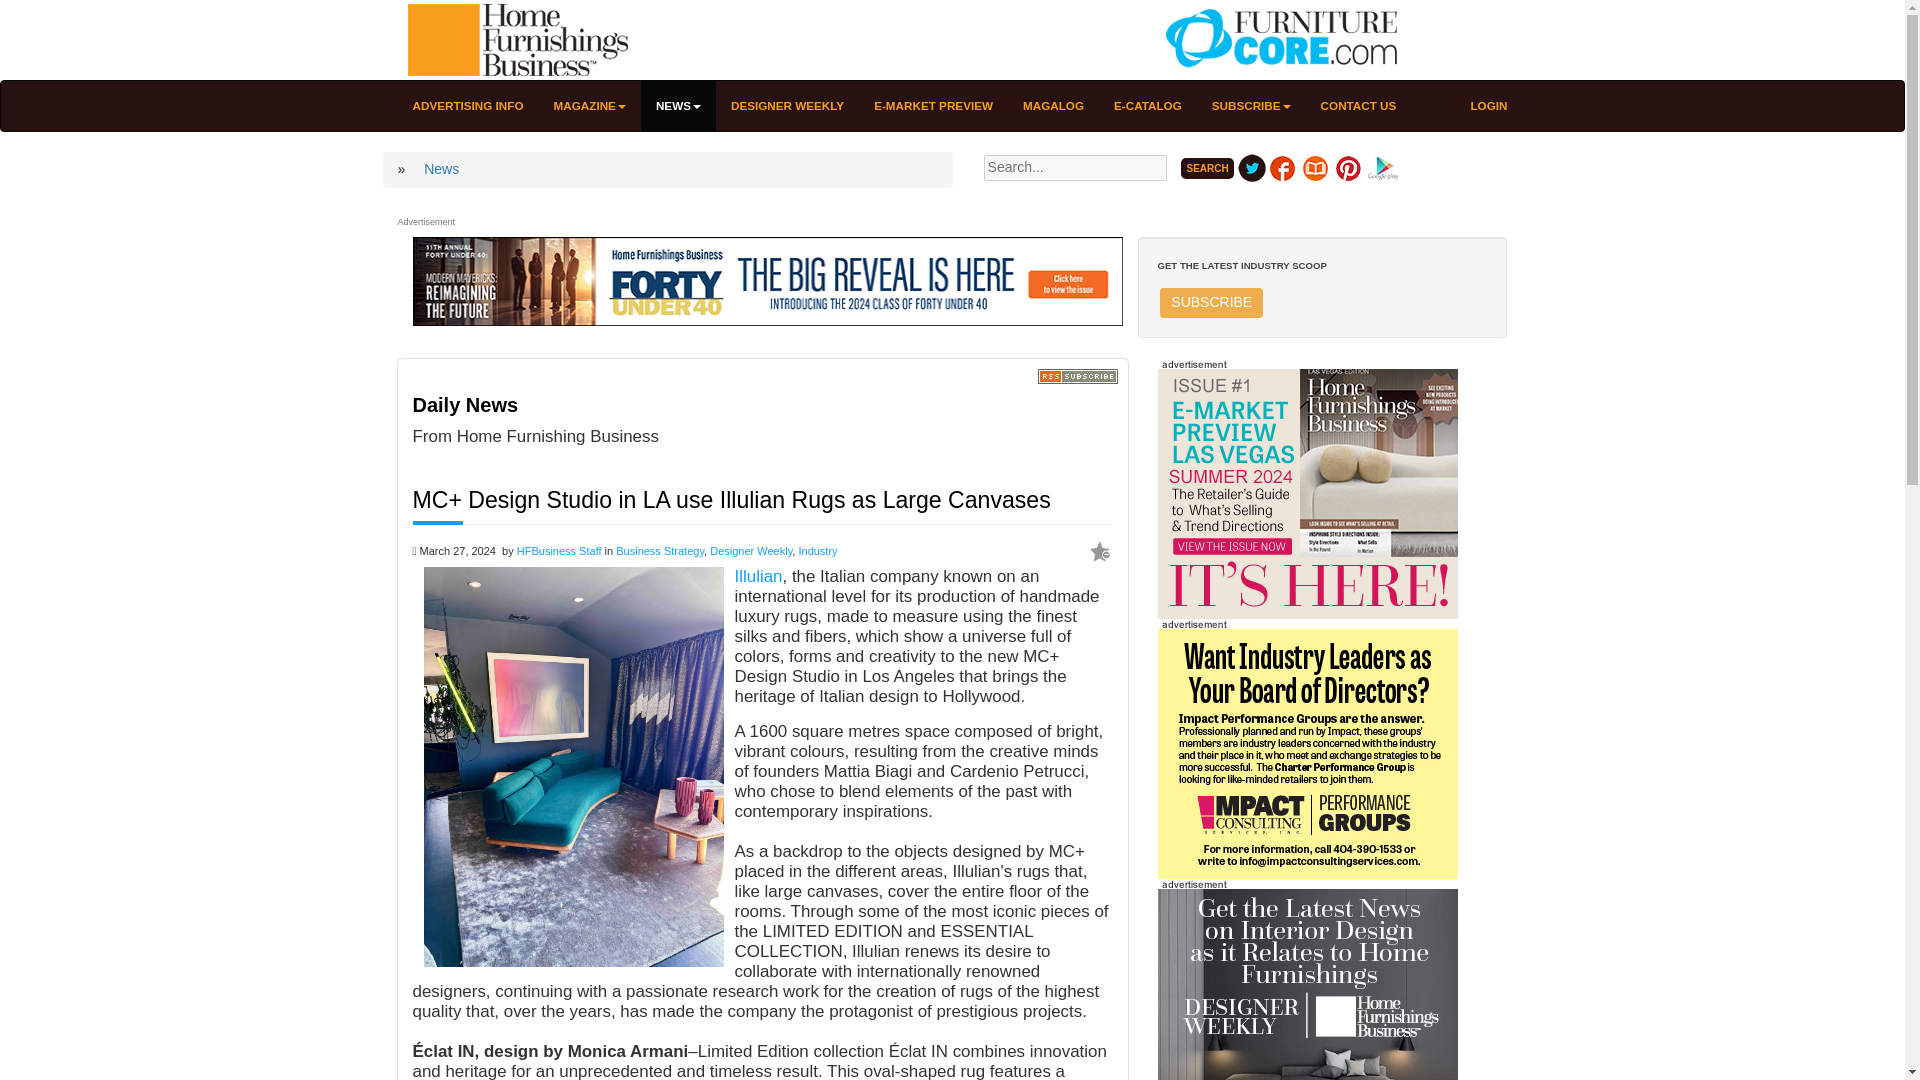 The image size is (1920, 1080). Describe the element at coordinates (441, 168) in the screenshot. I see `News` at that location.